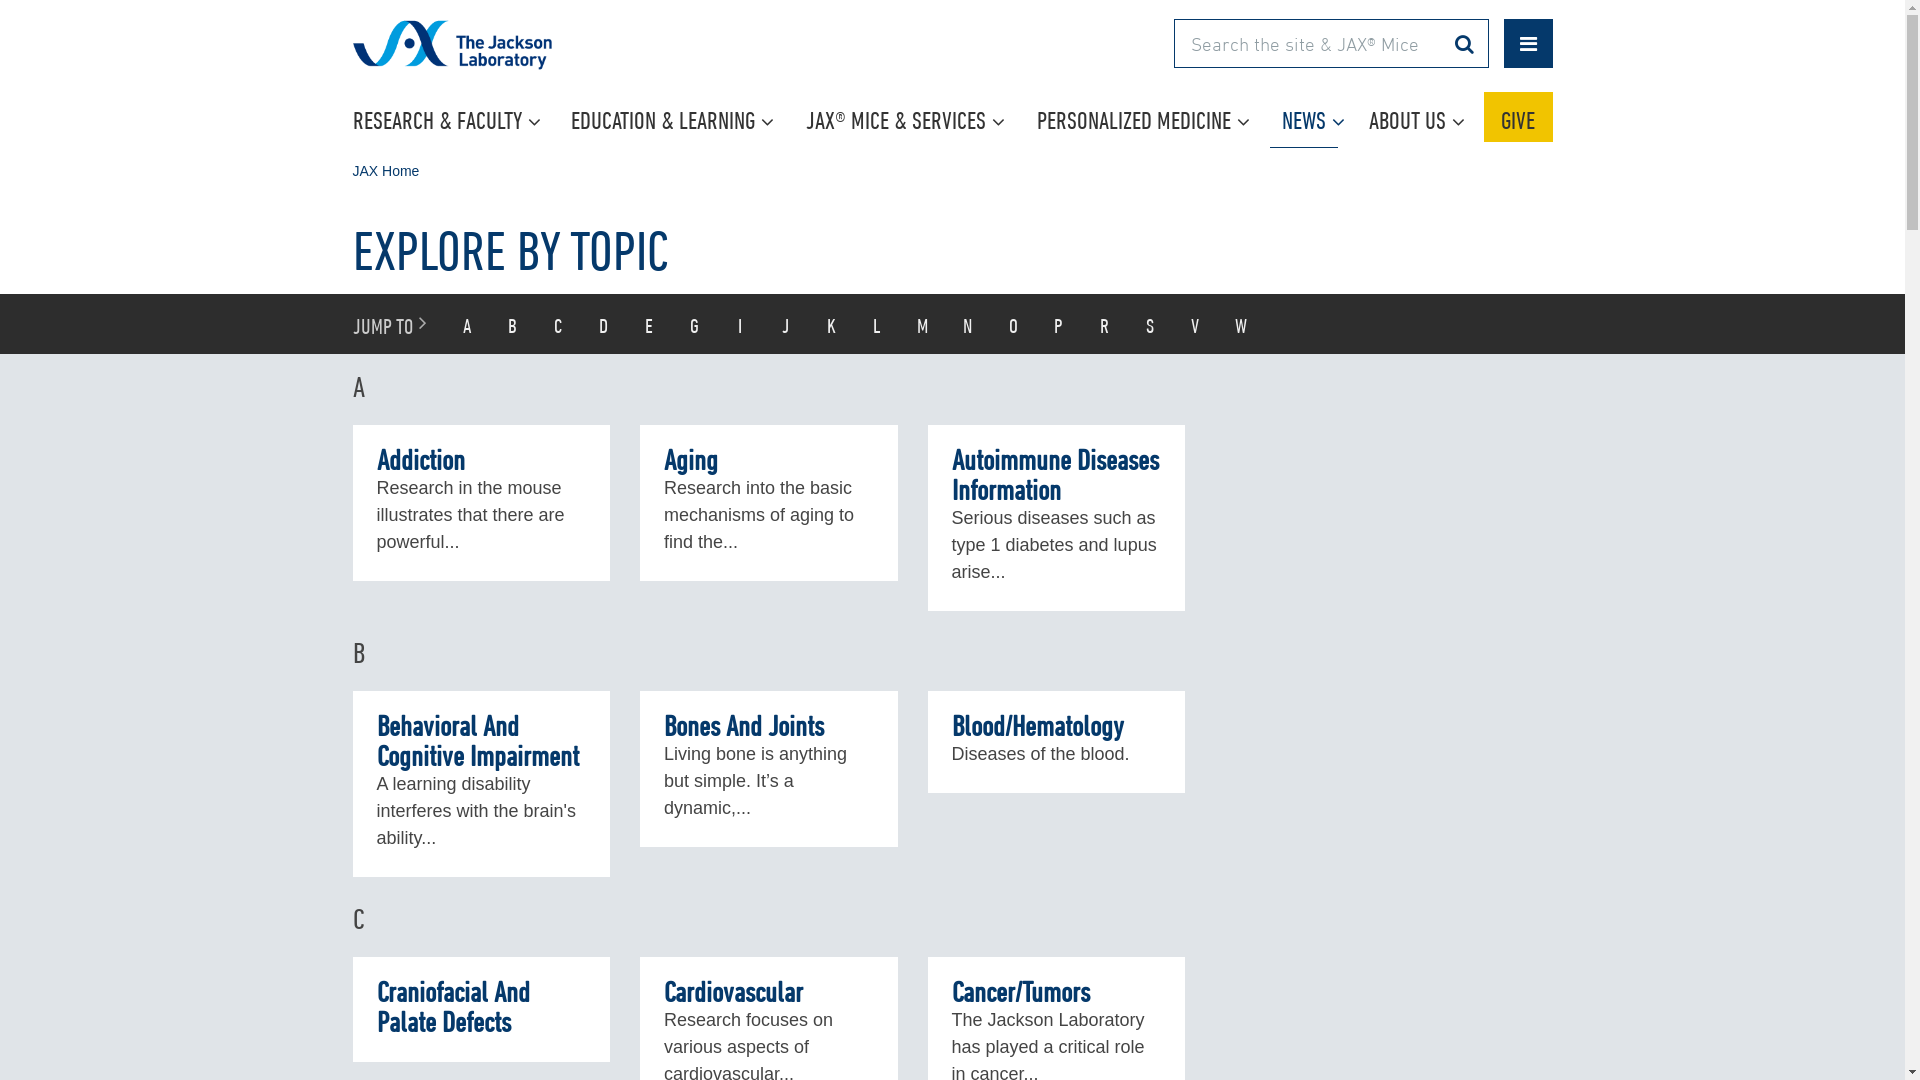  Describe the element at coordinates (1195, 324) in the screenshot. I see `V` at that location.